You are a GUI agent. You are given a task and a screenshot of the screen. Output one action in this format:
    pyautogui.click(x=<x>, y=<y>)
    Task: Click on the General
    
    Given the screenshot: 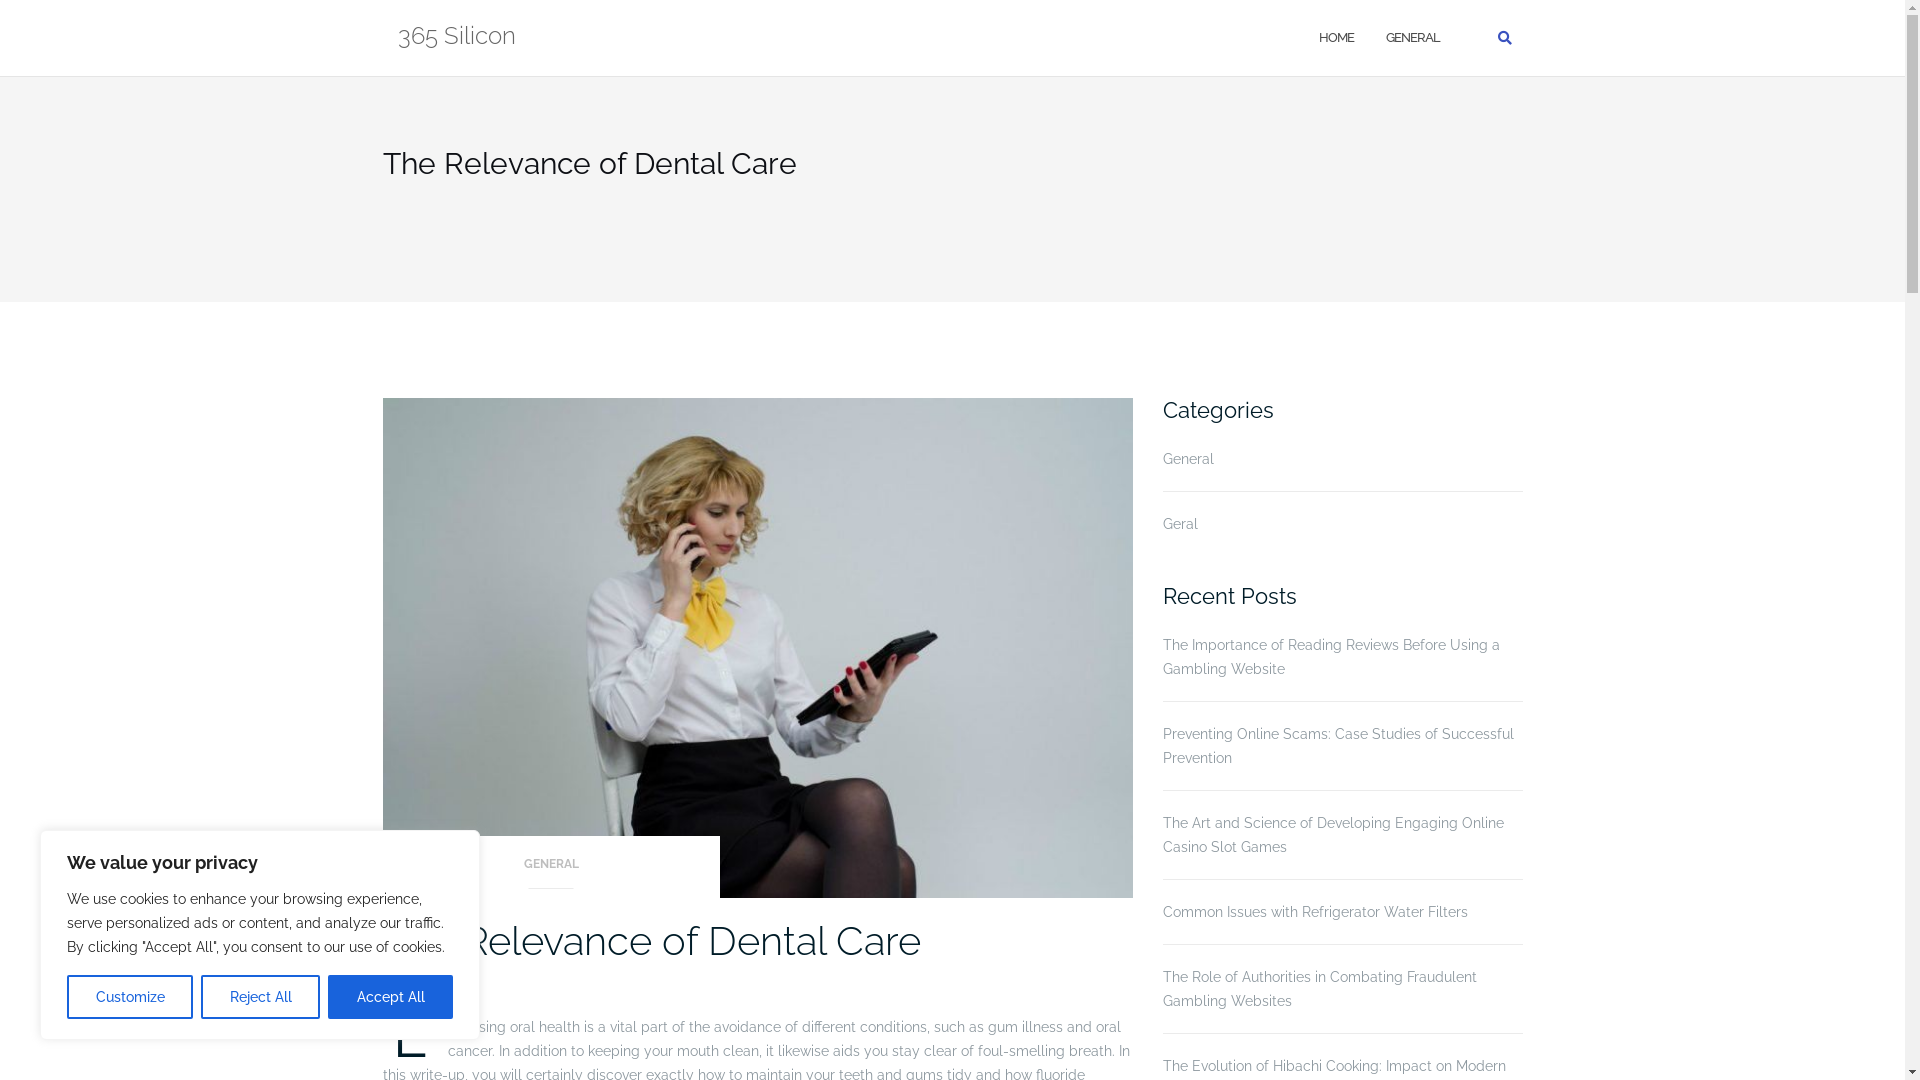 What is the action you would take?
    pyautogui.click(x=1188, y=459)
    